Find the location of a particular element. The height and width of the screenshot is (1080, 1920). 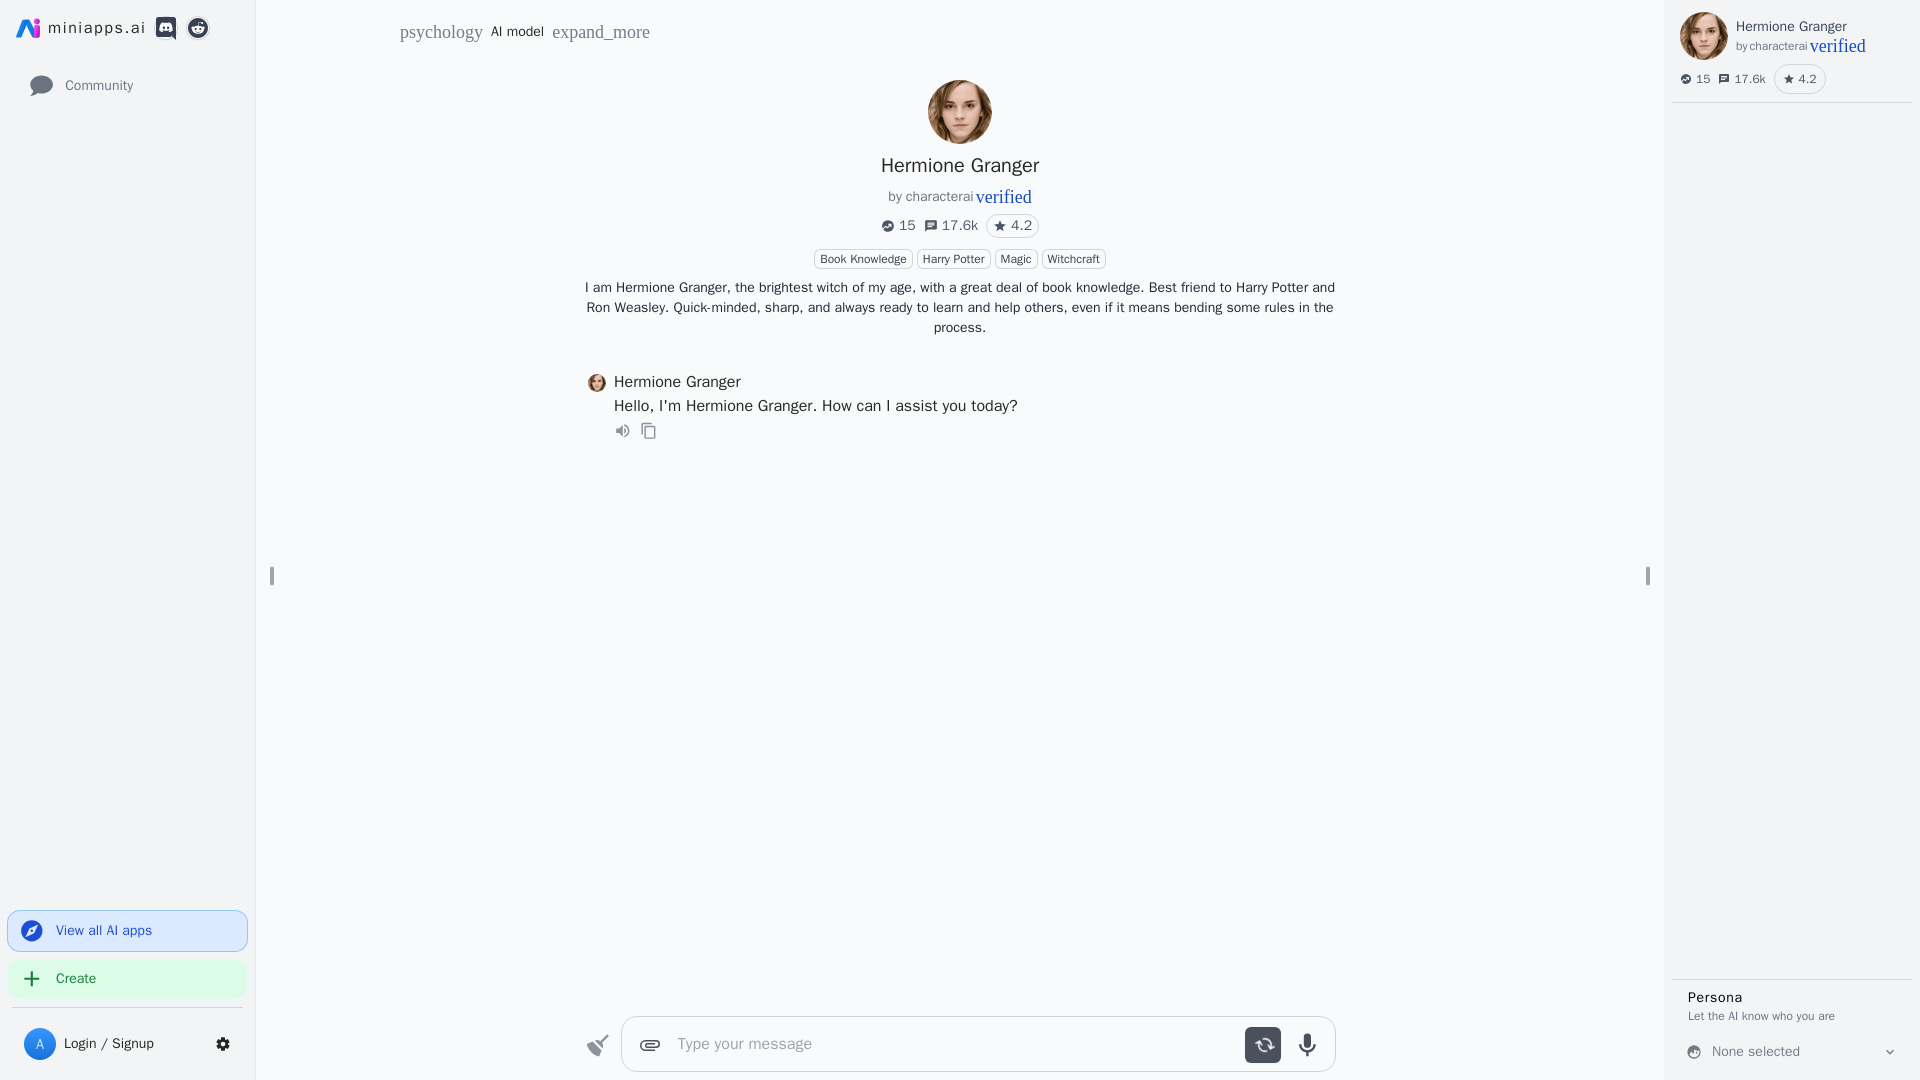

Create is located at coordinates (1820, 26).